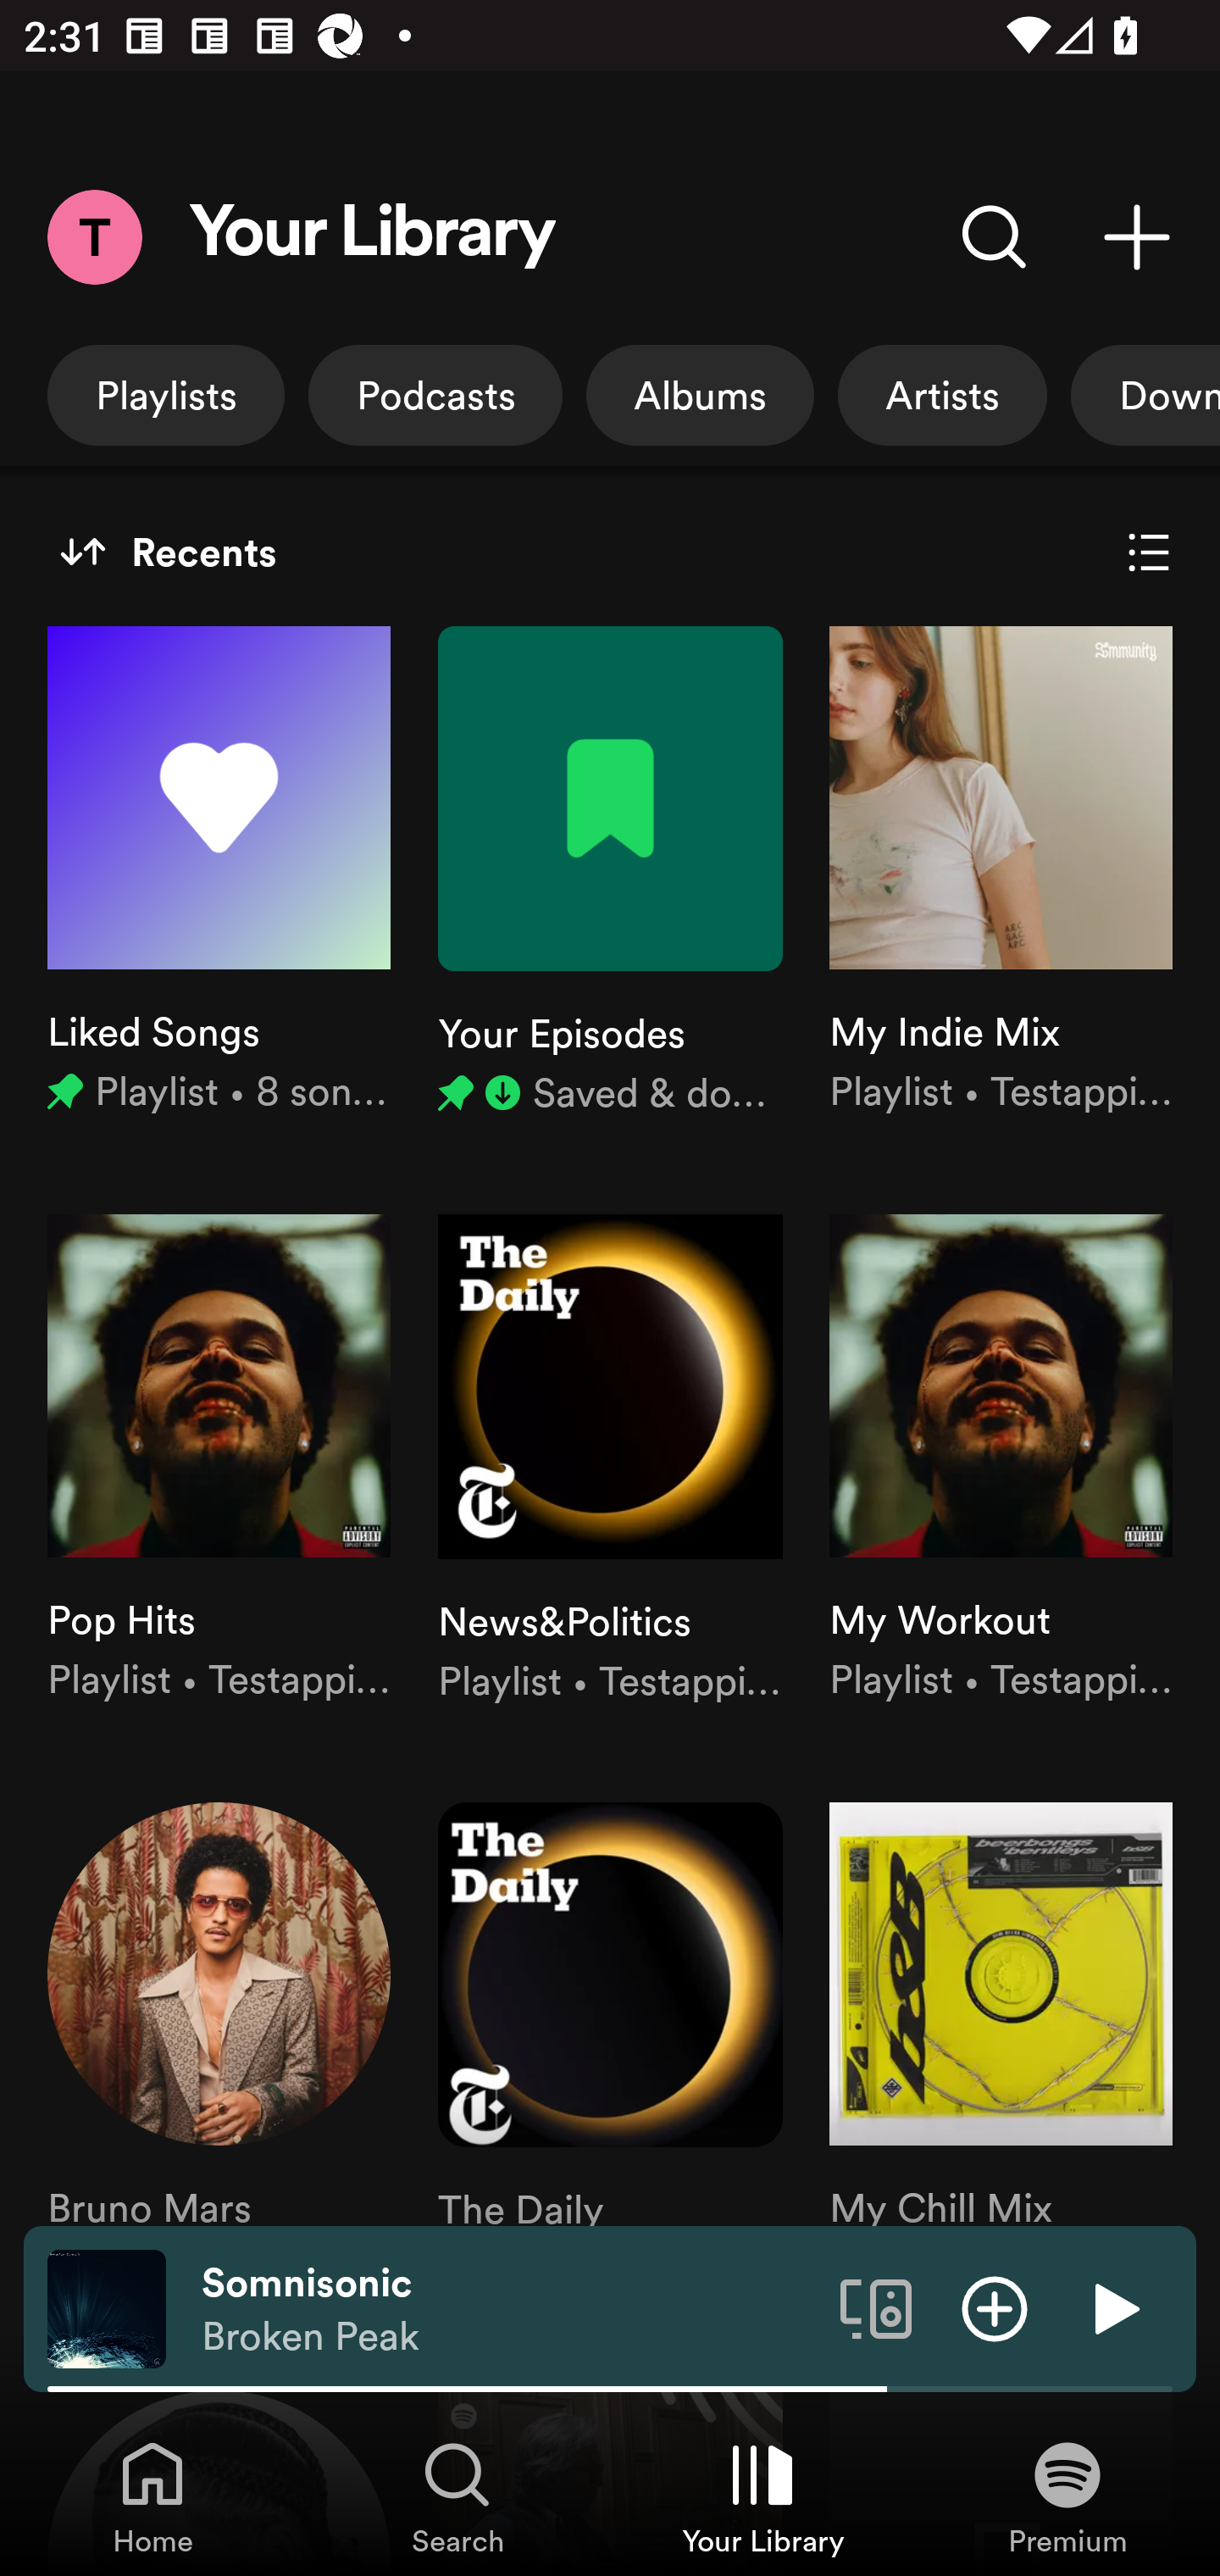 Image resolution: width=1220 pixels, height=2576 pixels. Describe the element at coordinates (373, 237) in the screenshot. I see `Your Library Your Library Heading` at that location.